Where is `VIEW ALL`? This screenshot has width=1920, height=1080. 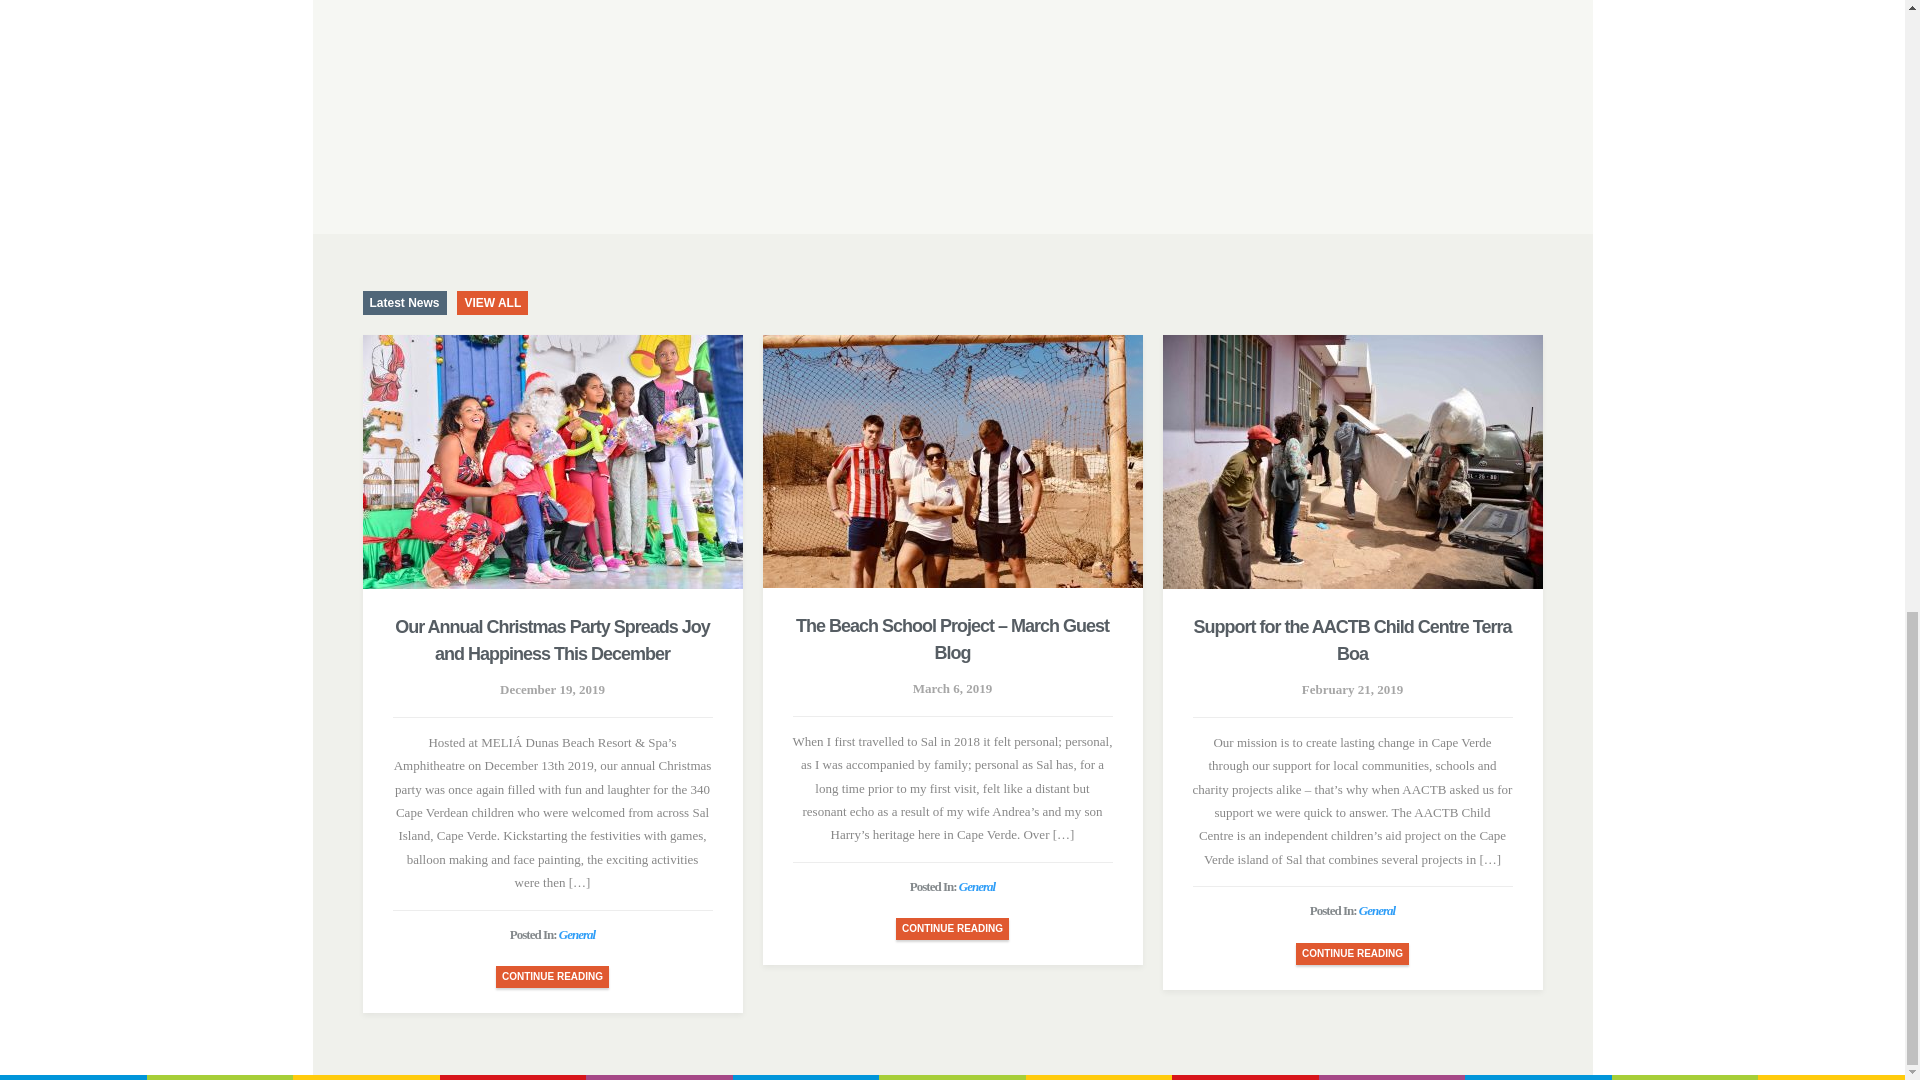
VIEW ALL is located at coordinates (492, 302).